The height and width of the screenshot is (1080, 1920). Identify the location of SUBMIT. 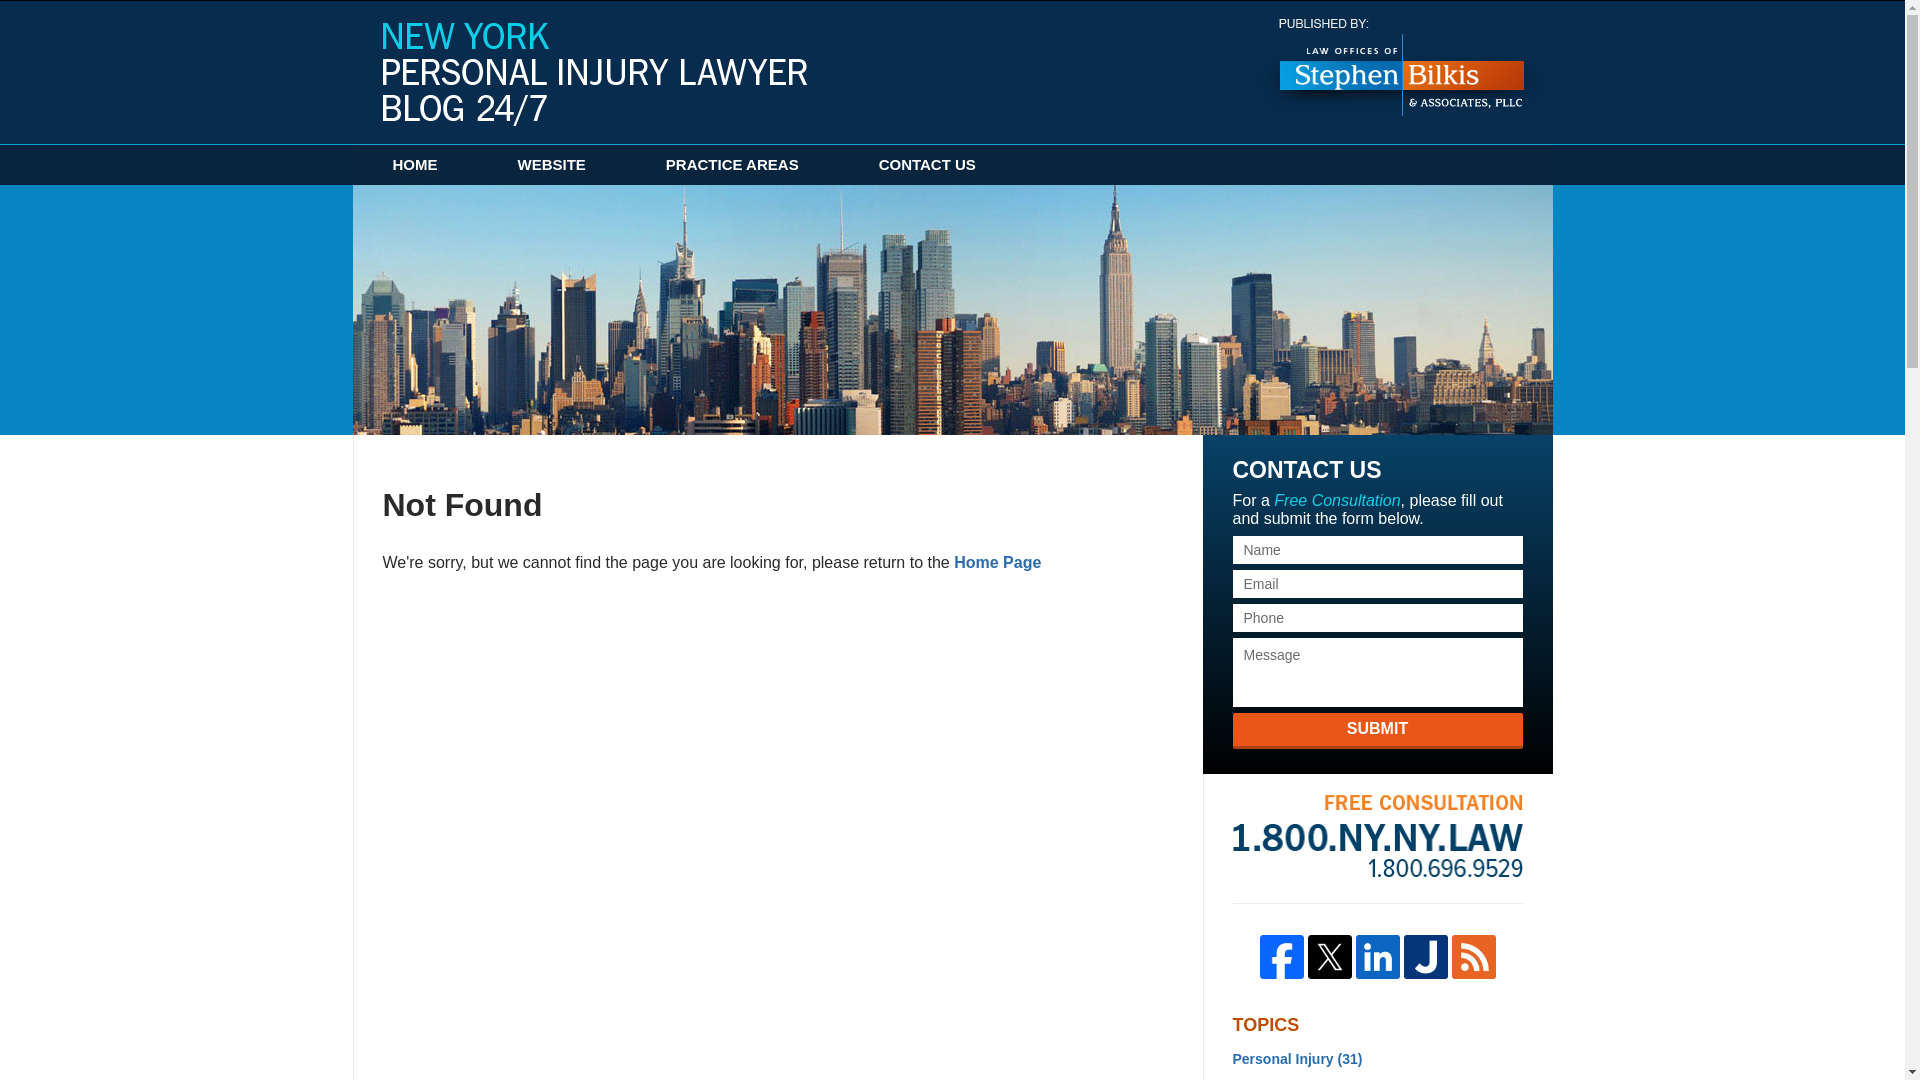
(1377, 730).